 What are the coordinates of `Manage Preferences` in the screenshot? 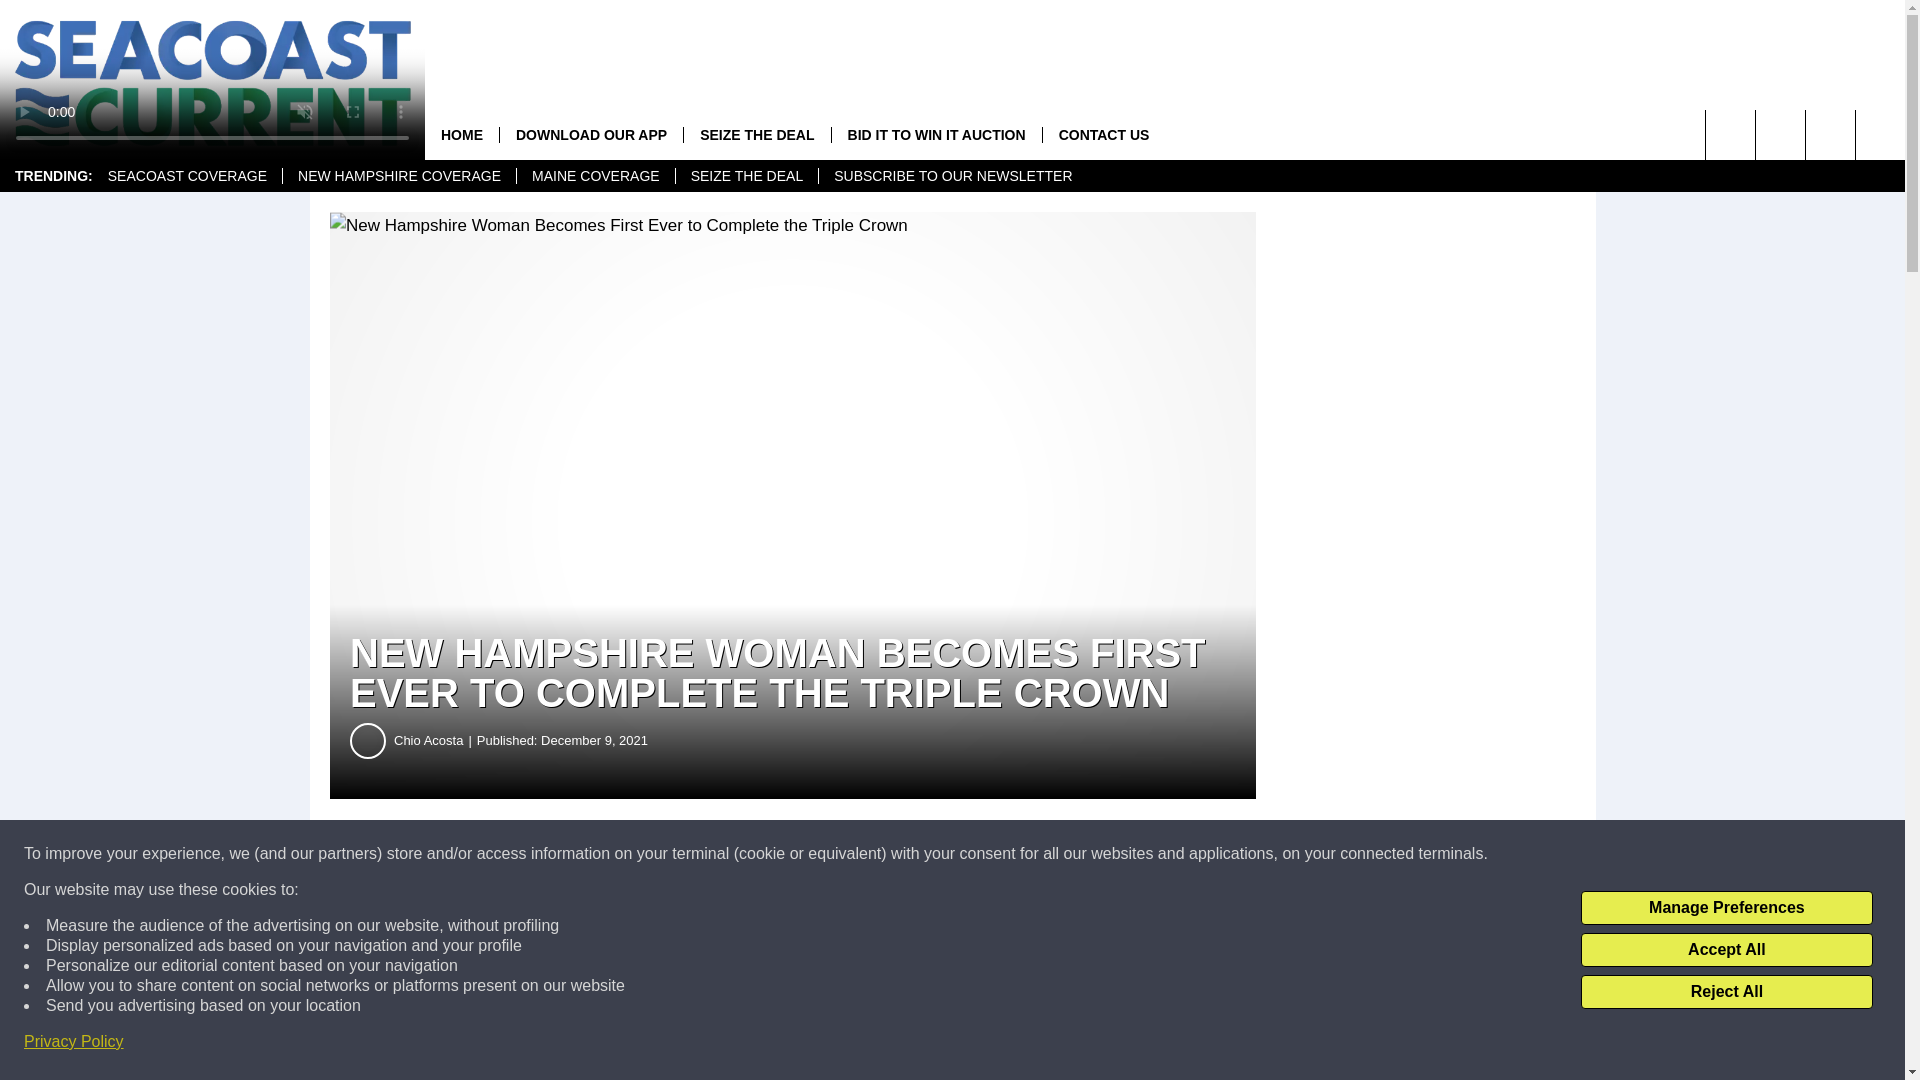 It's located at (1726, 908).